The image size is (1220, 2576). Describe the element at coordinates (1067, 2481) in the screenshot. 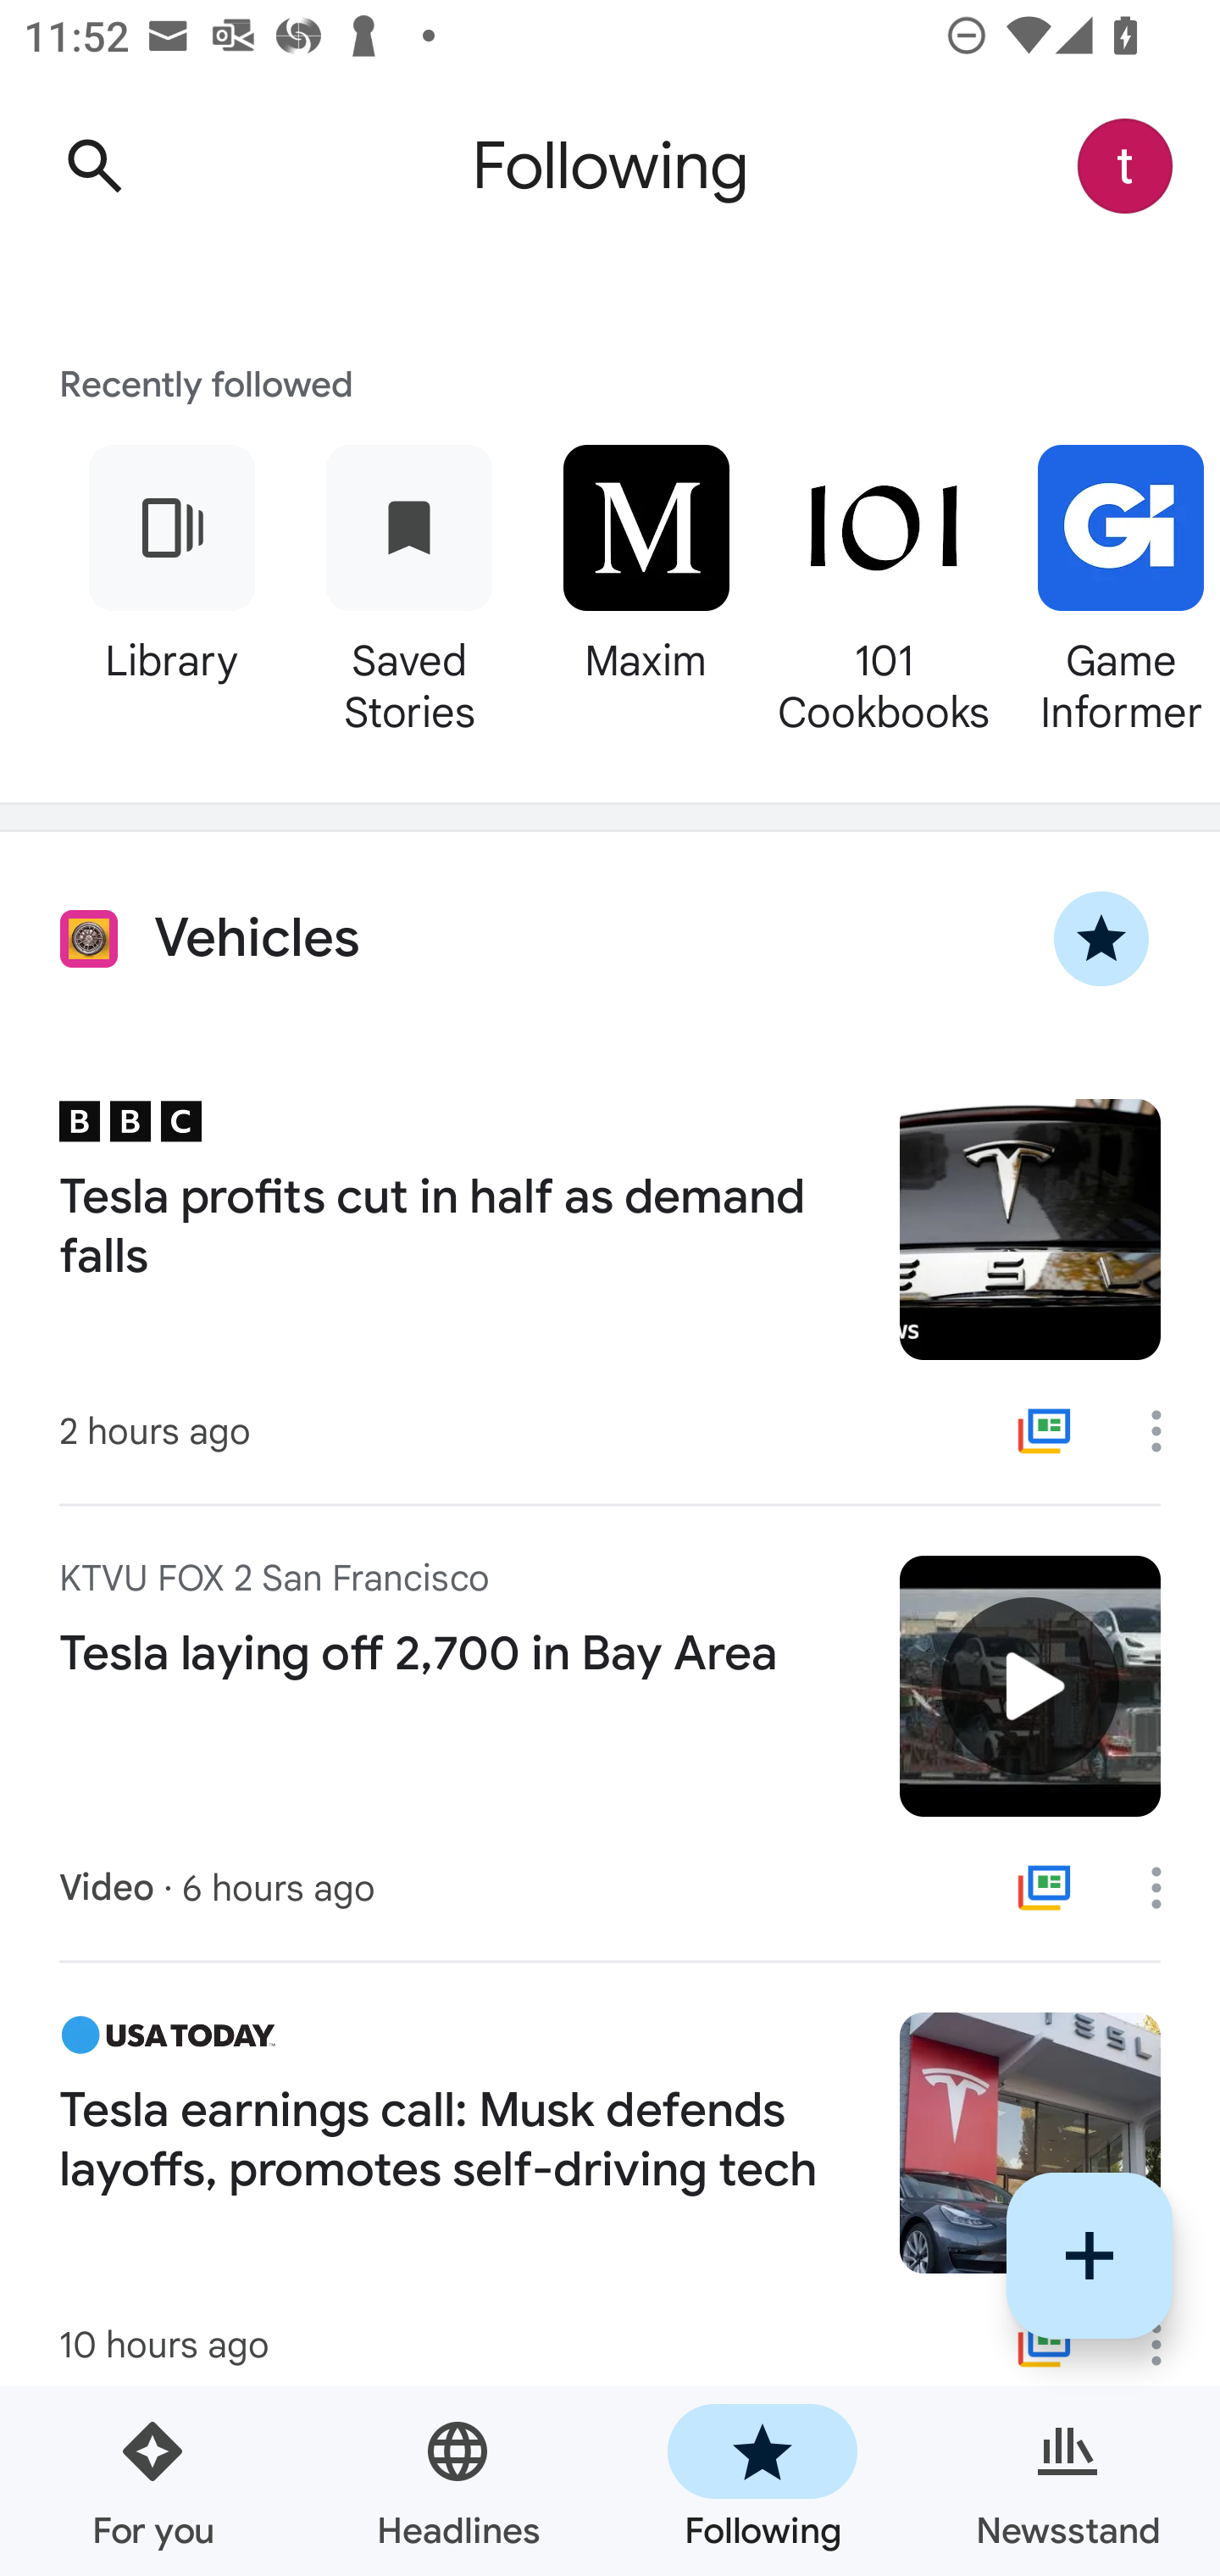

I see `Newsstand` at that location.